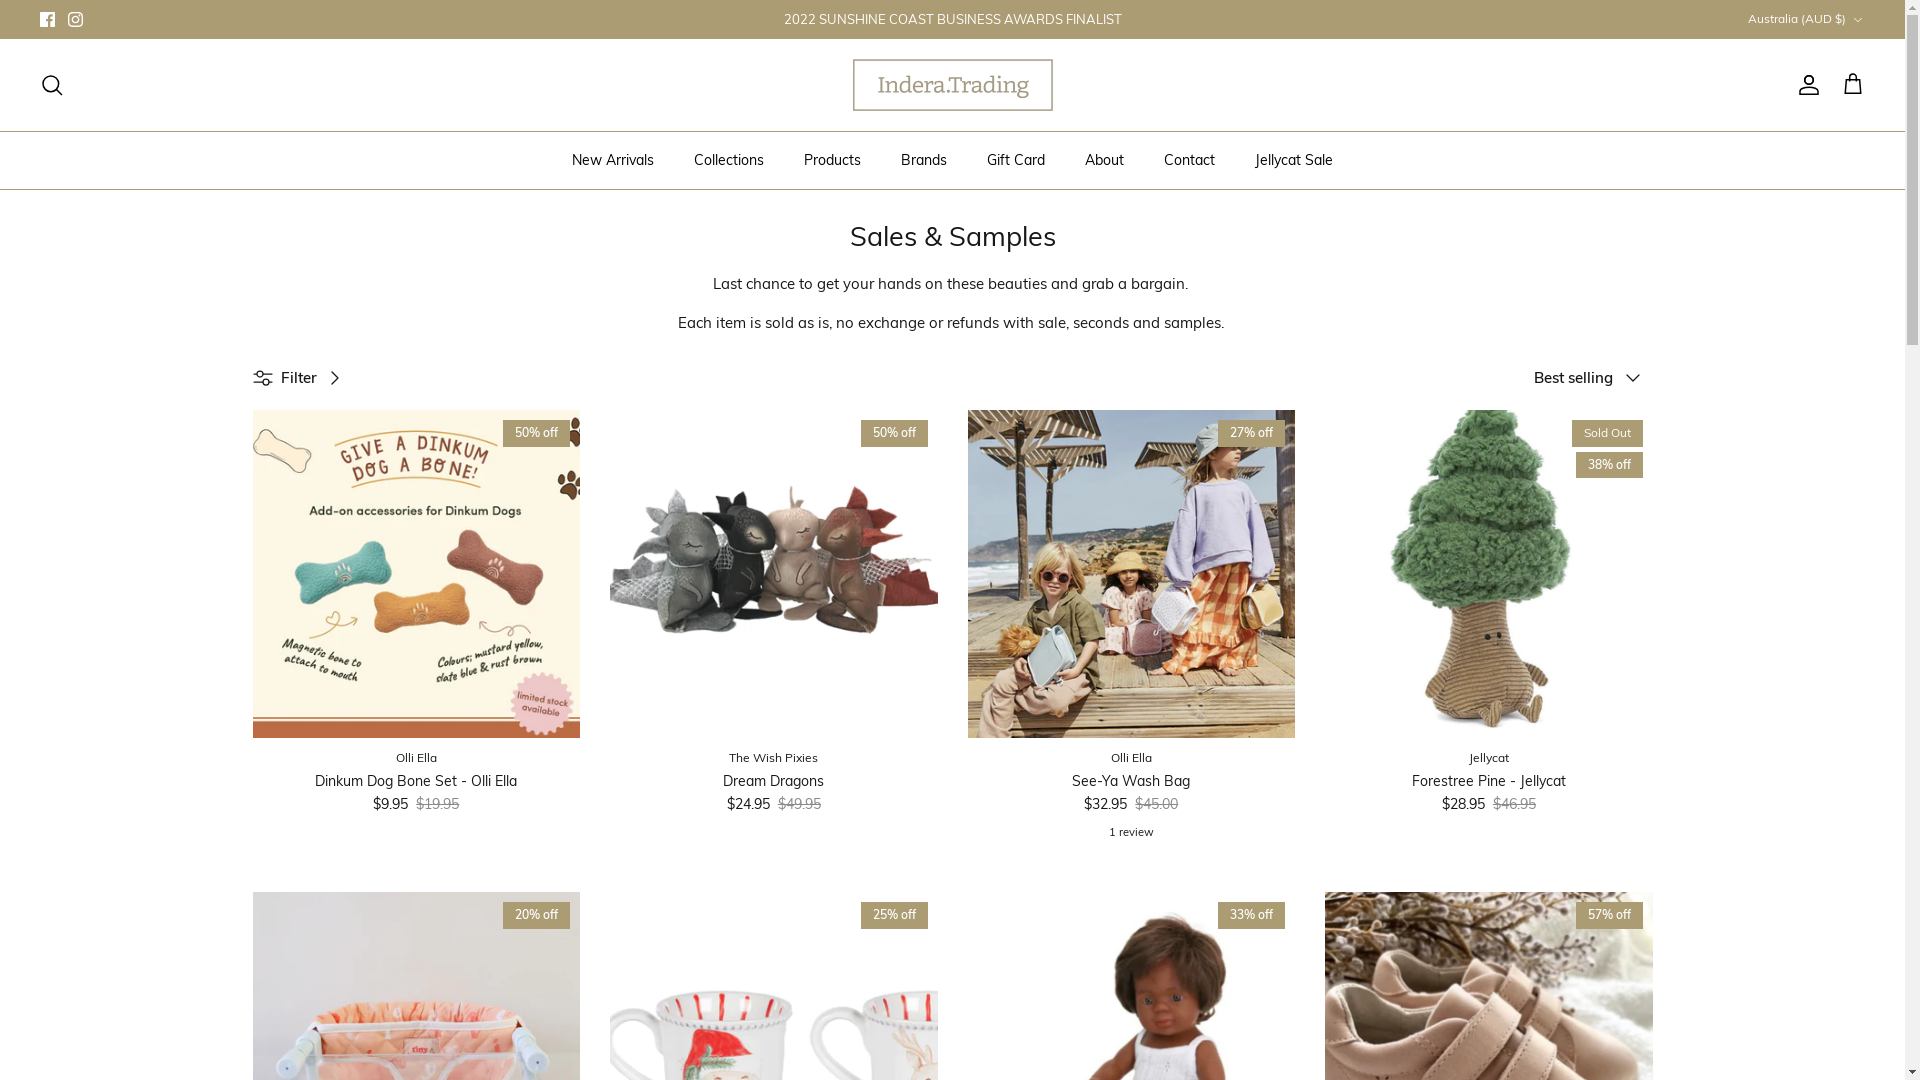 The width and height of the screenshot is (1920, 1080). I want to click on Olli Ella
Dinkum Dog Bone Set - Olli Ella
$9.95
$19.95, so click(416, 782).